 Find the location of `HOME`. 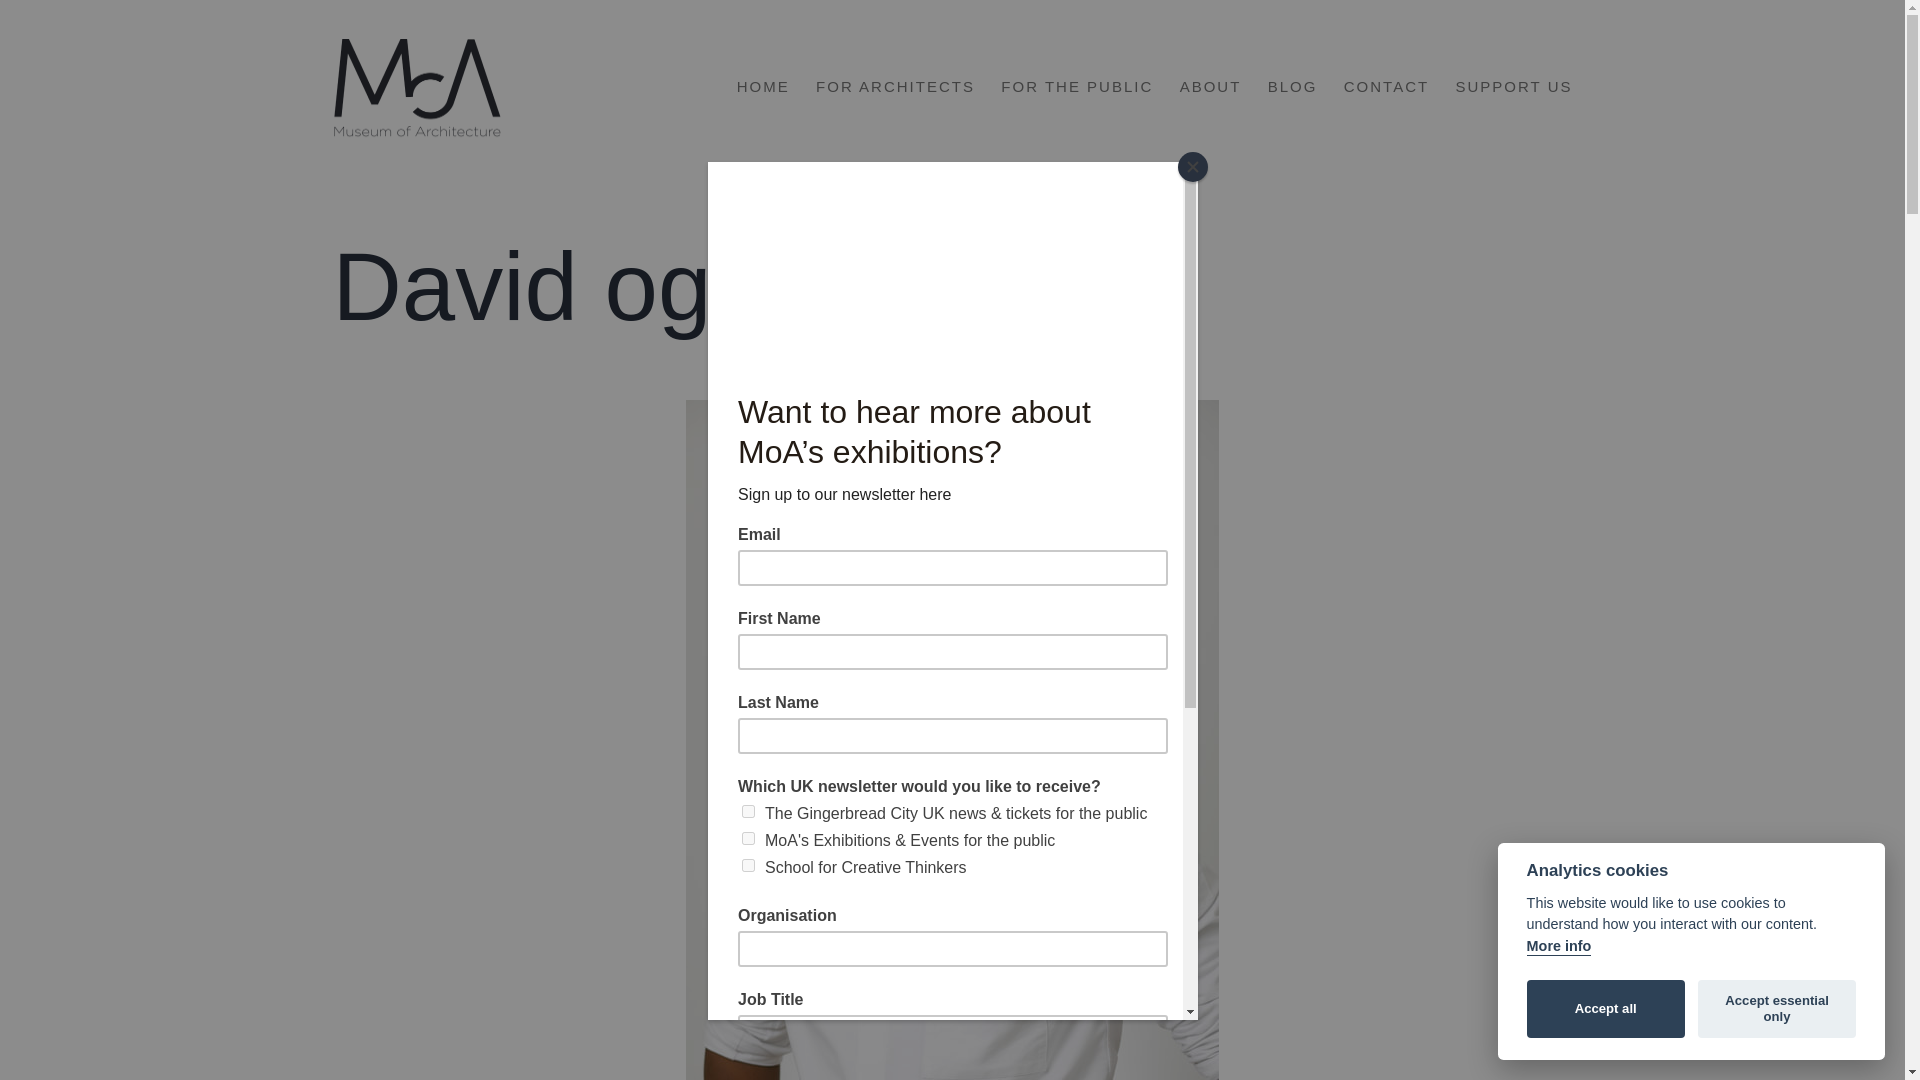

HOME is located at coordinates (762, 86).